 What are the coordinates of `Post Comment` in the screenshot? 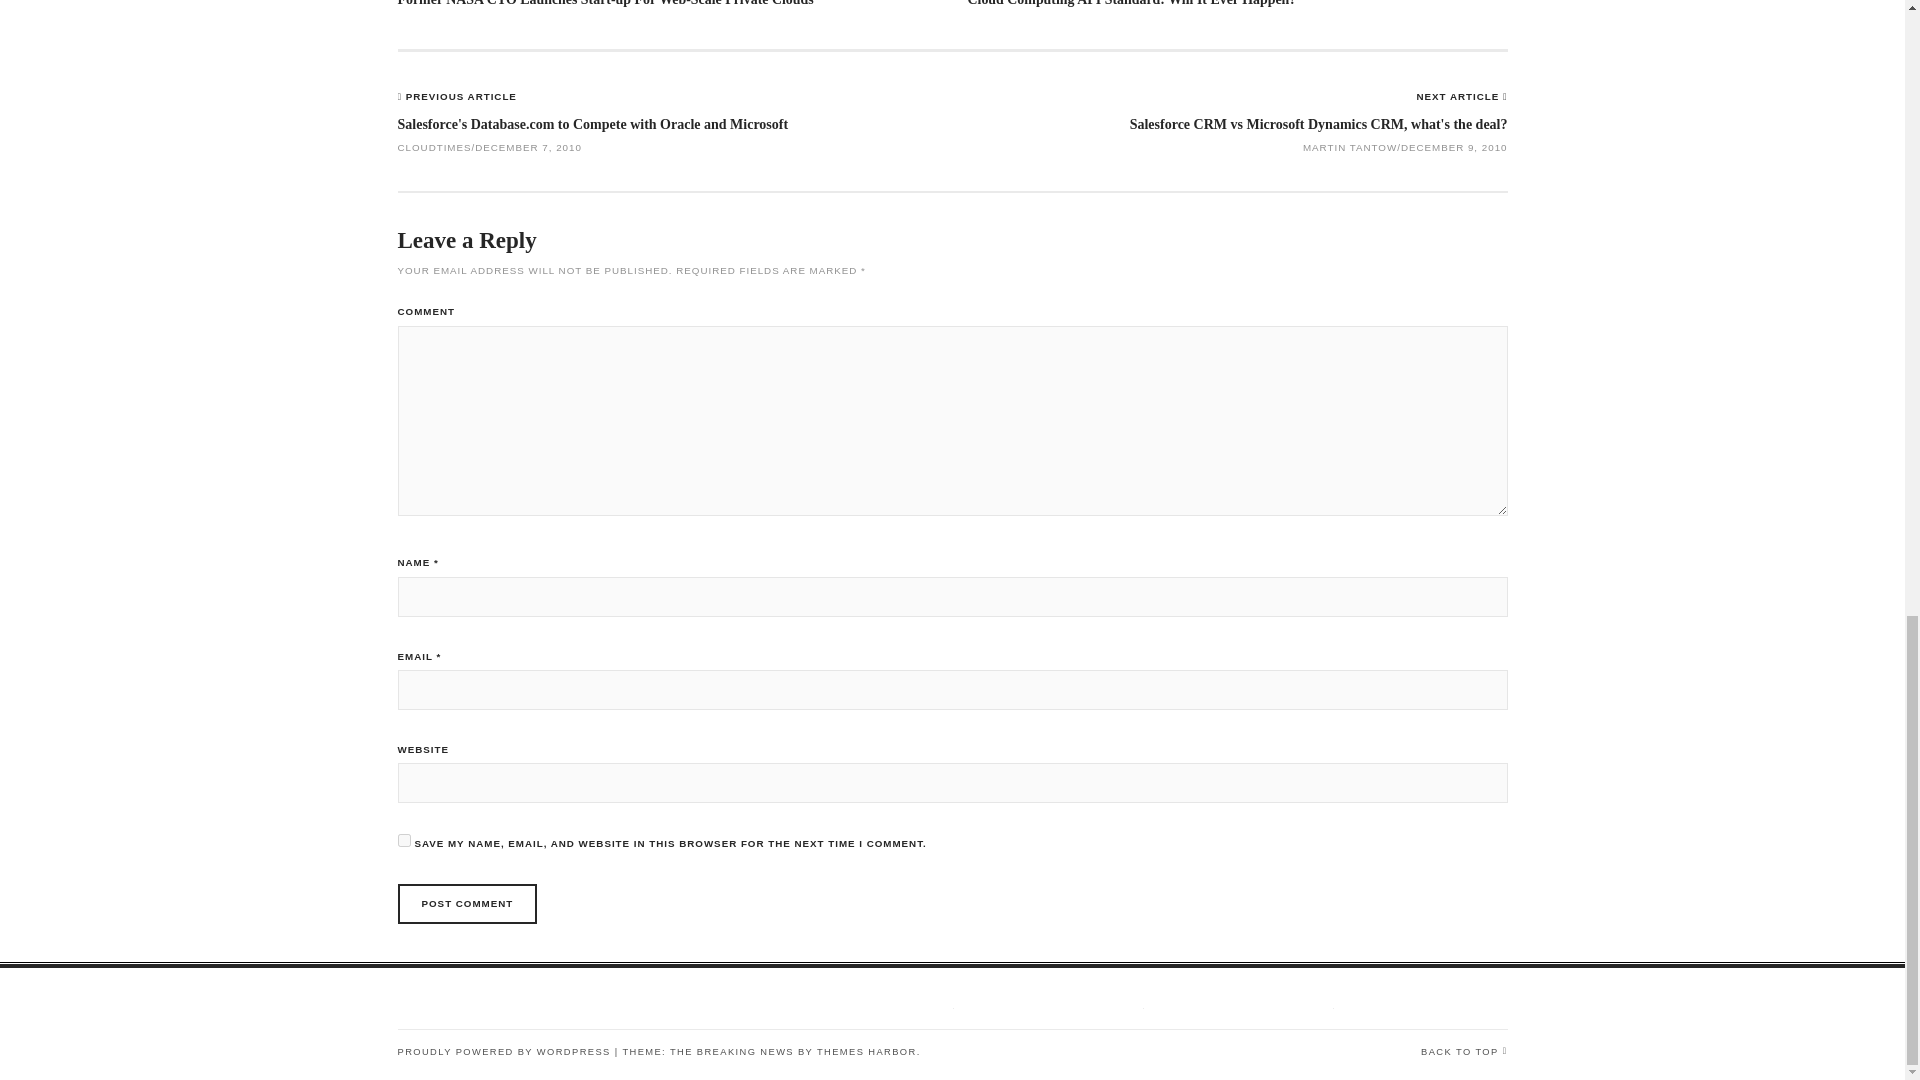 It's located at (467, 904).